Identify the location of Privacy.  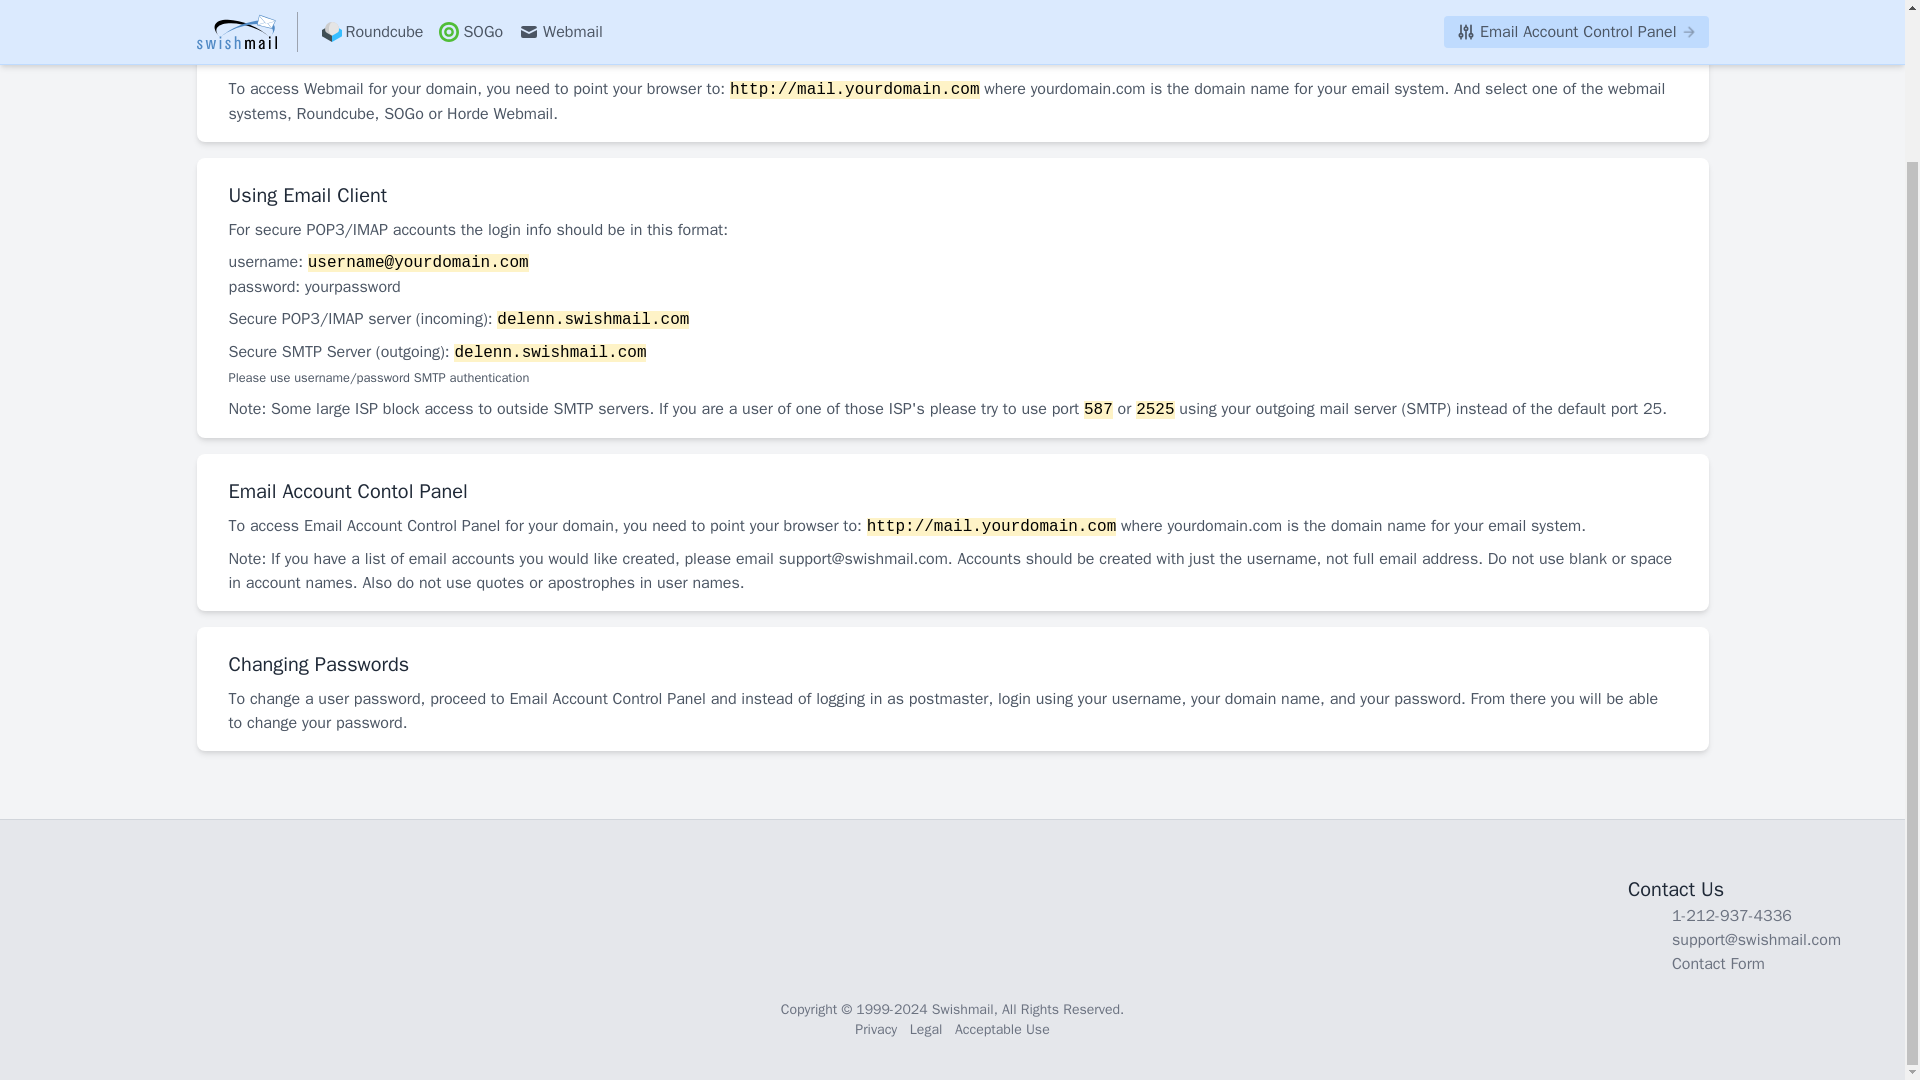
(875, 1028).